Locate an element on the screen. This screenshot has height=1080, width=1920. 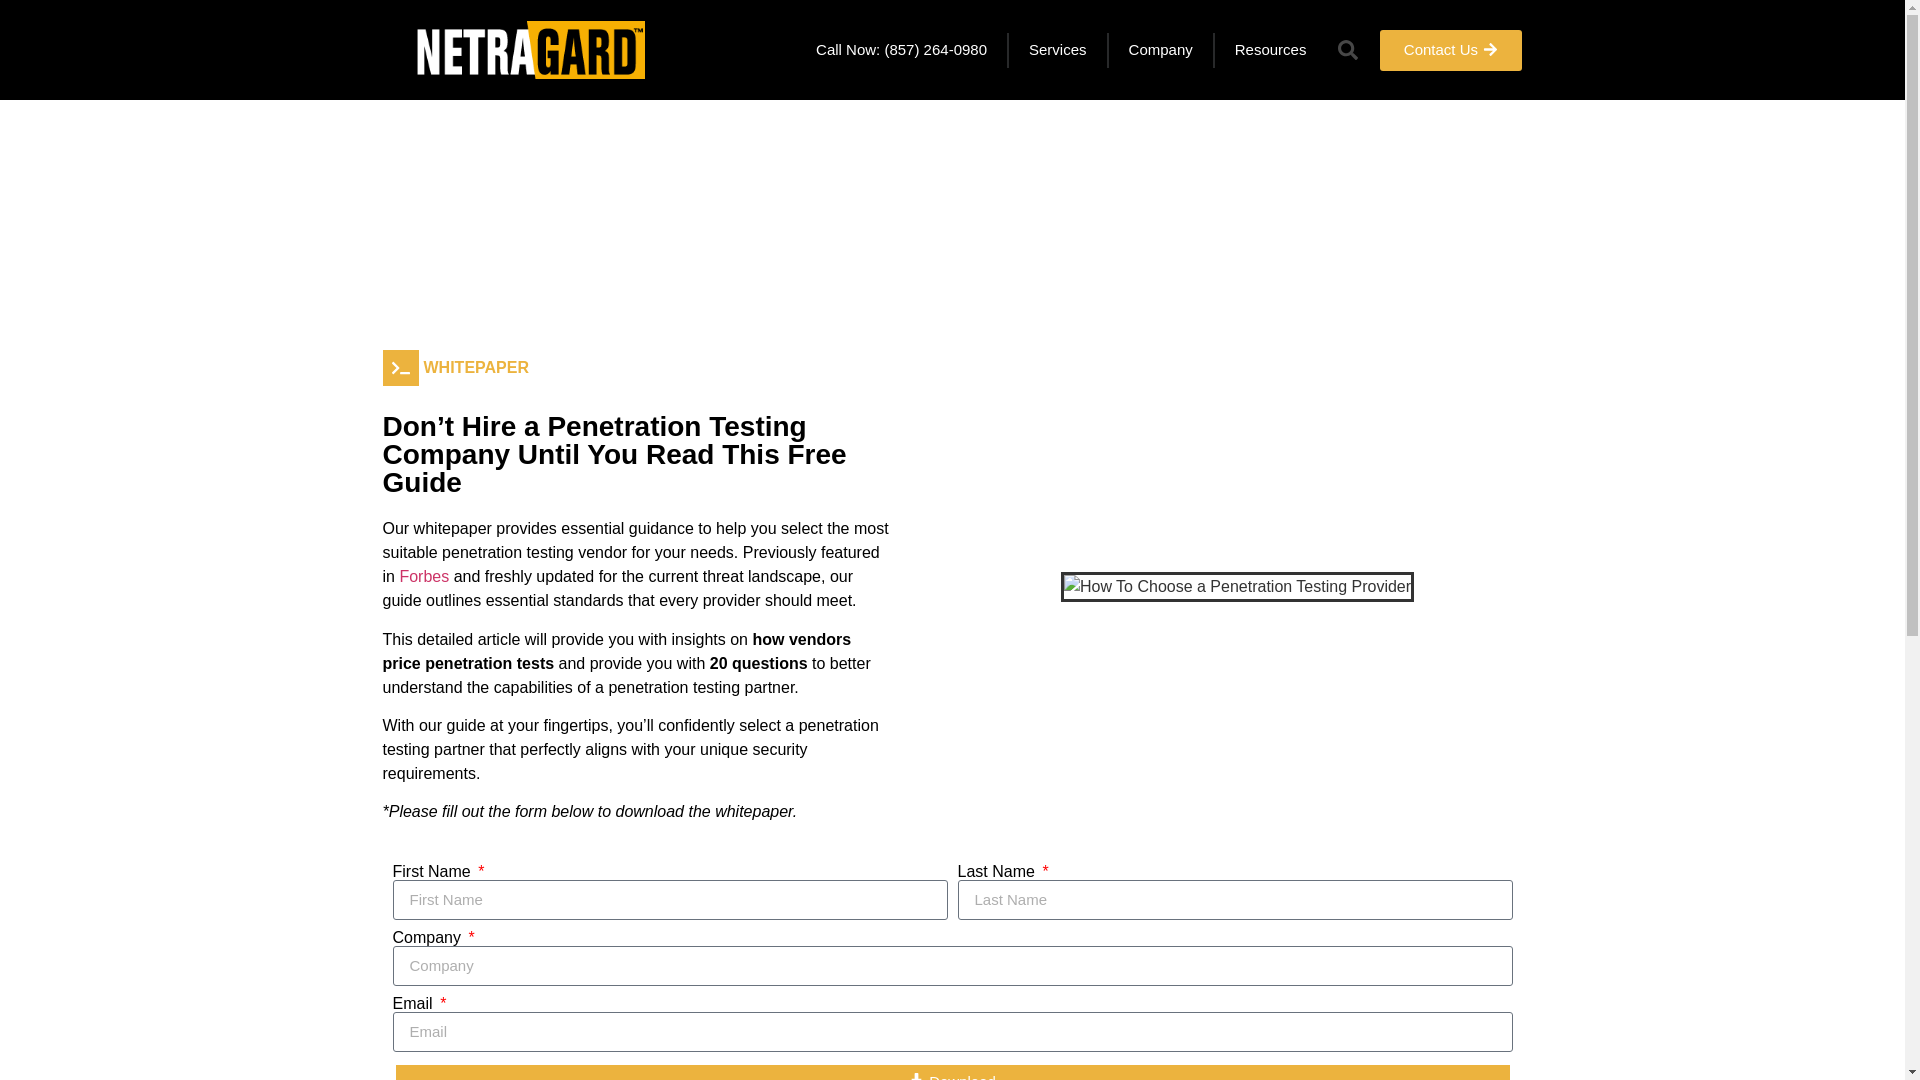
Company is located at coordinates (1161, 50).